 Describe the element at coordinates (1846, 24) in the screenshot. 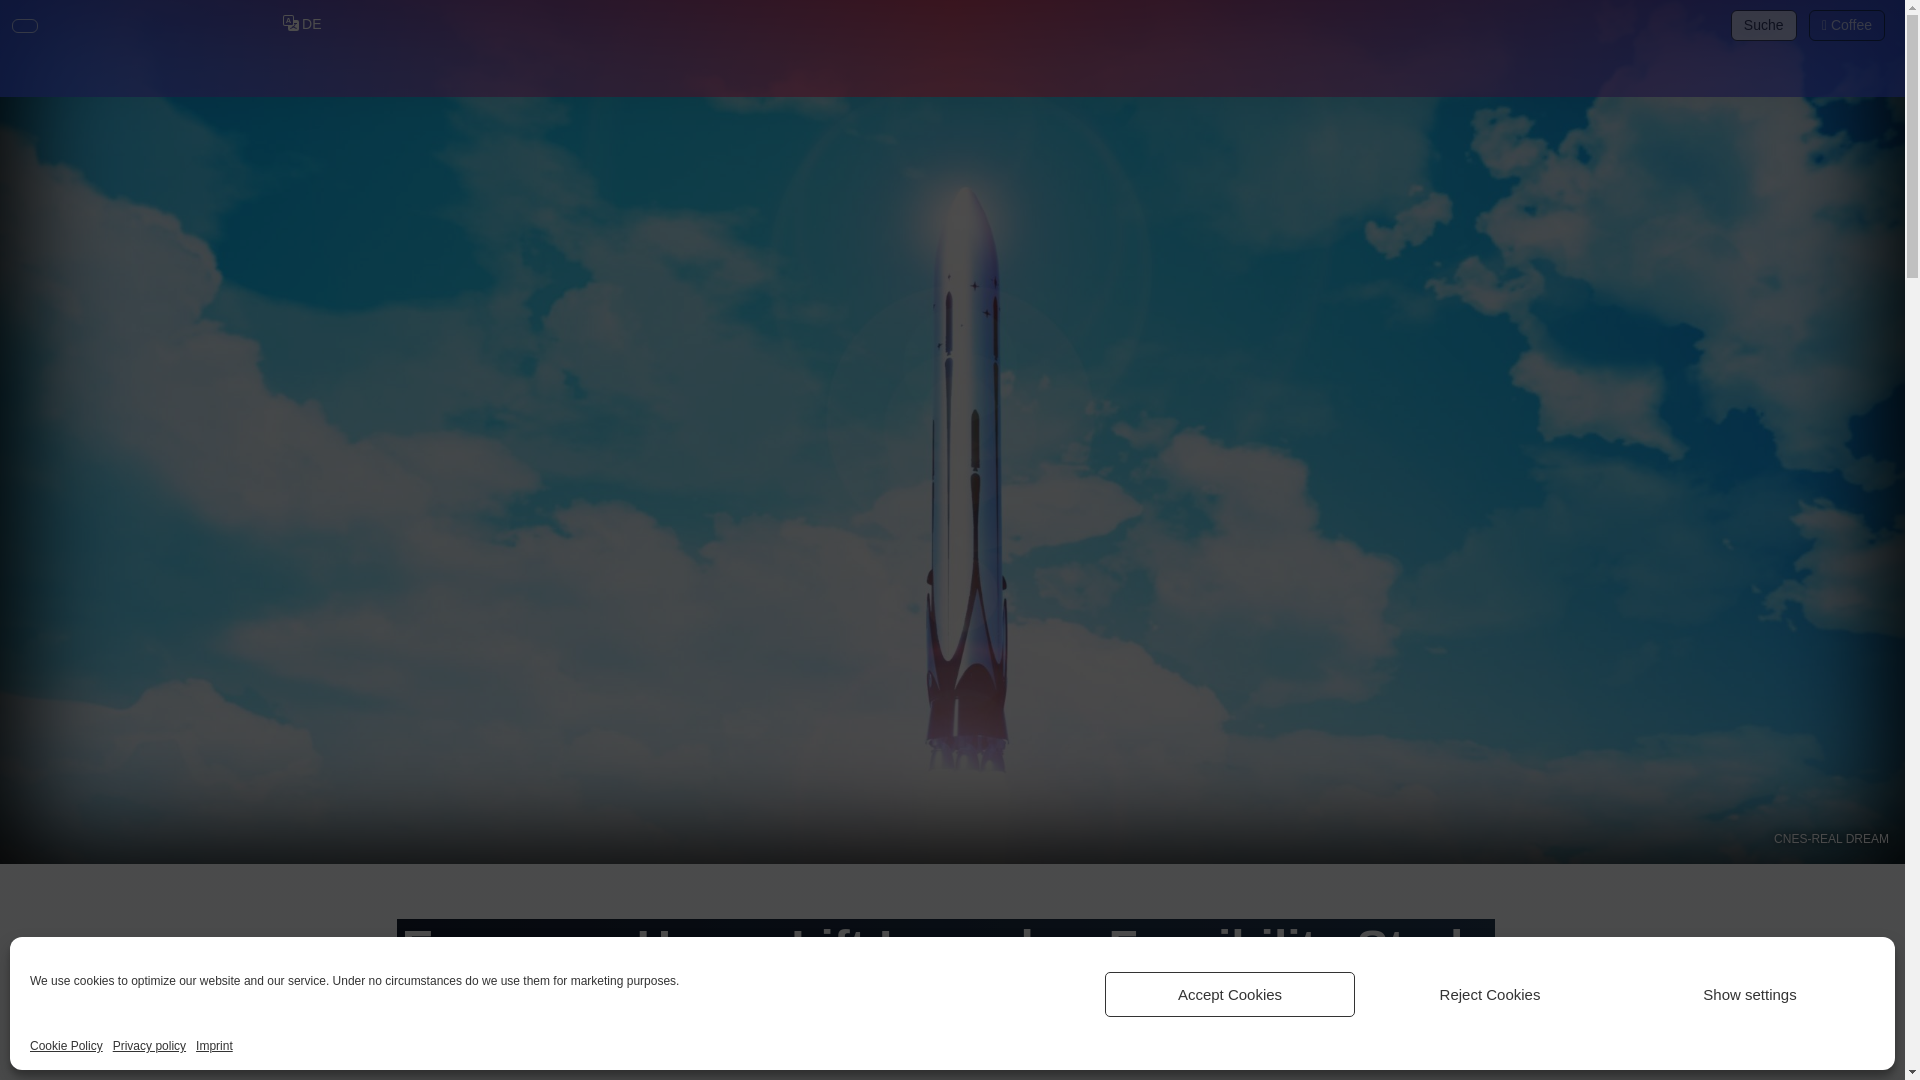

I see `Coffee` at that location.